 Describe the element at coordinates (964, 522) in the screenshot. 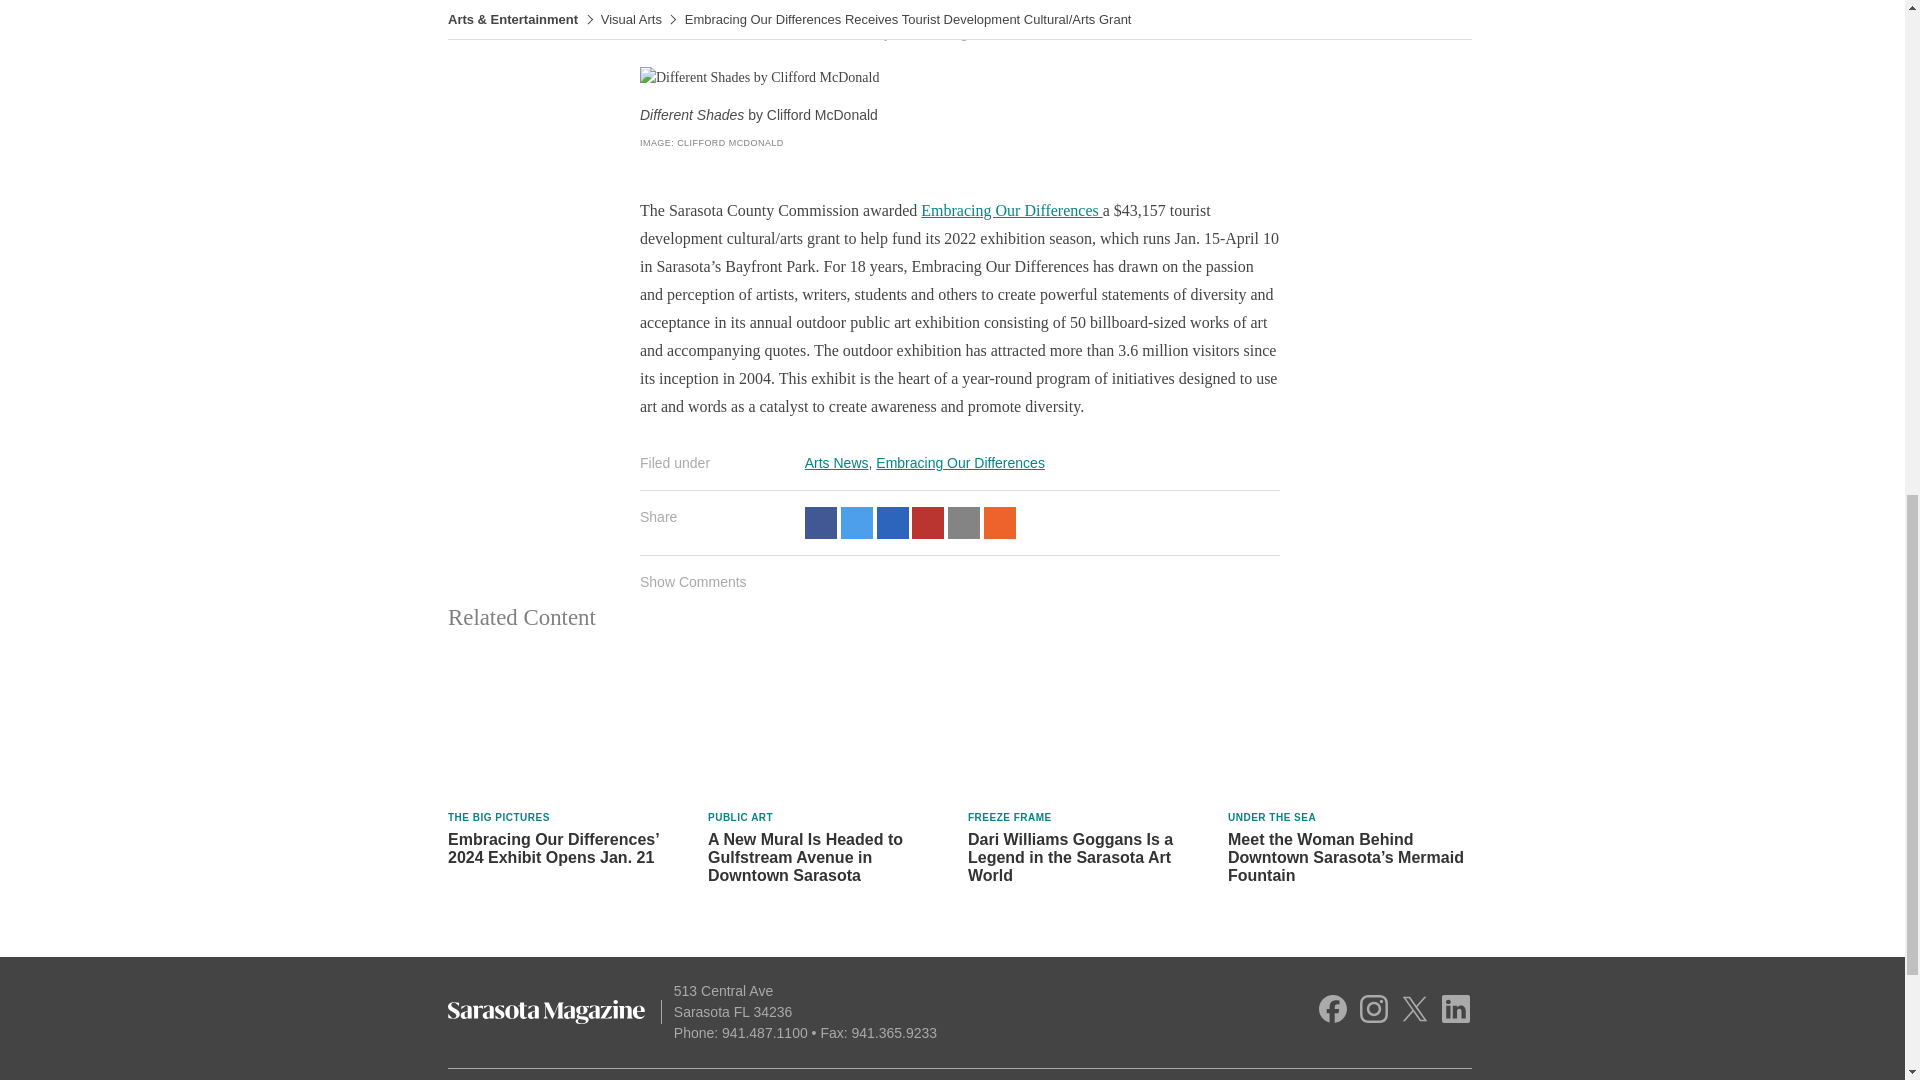

I see `Share via Email` at that location.